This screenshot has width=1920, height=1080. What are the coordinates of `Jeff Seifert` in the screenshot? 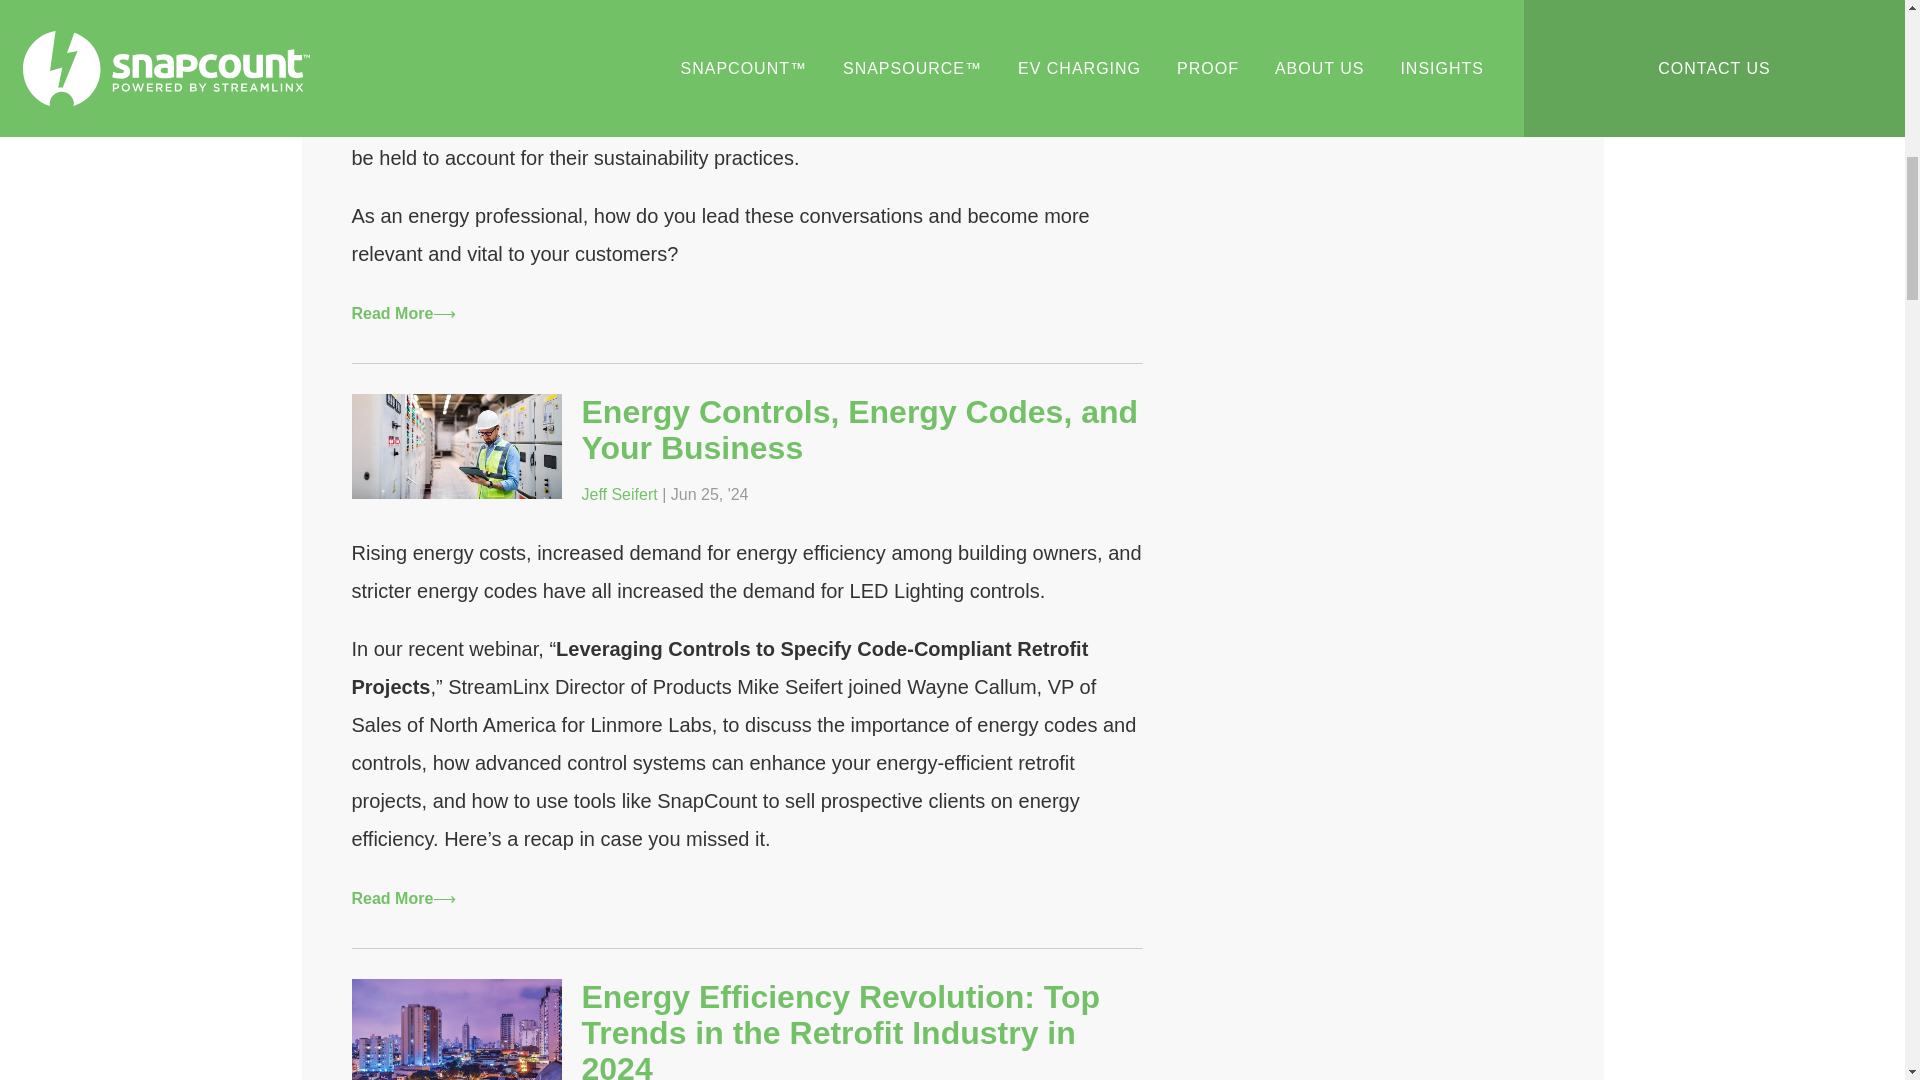 It's located at (620, 494).